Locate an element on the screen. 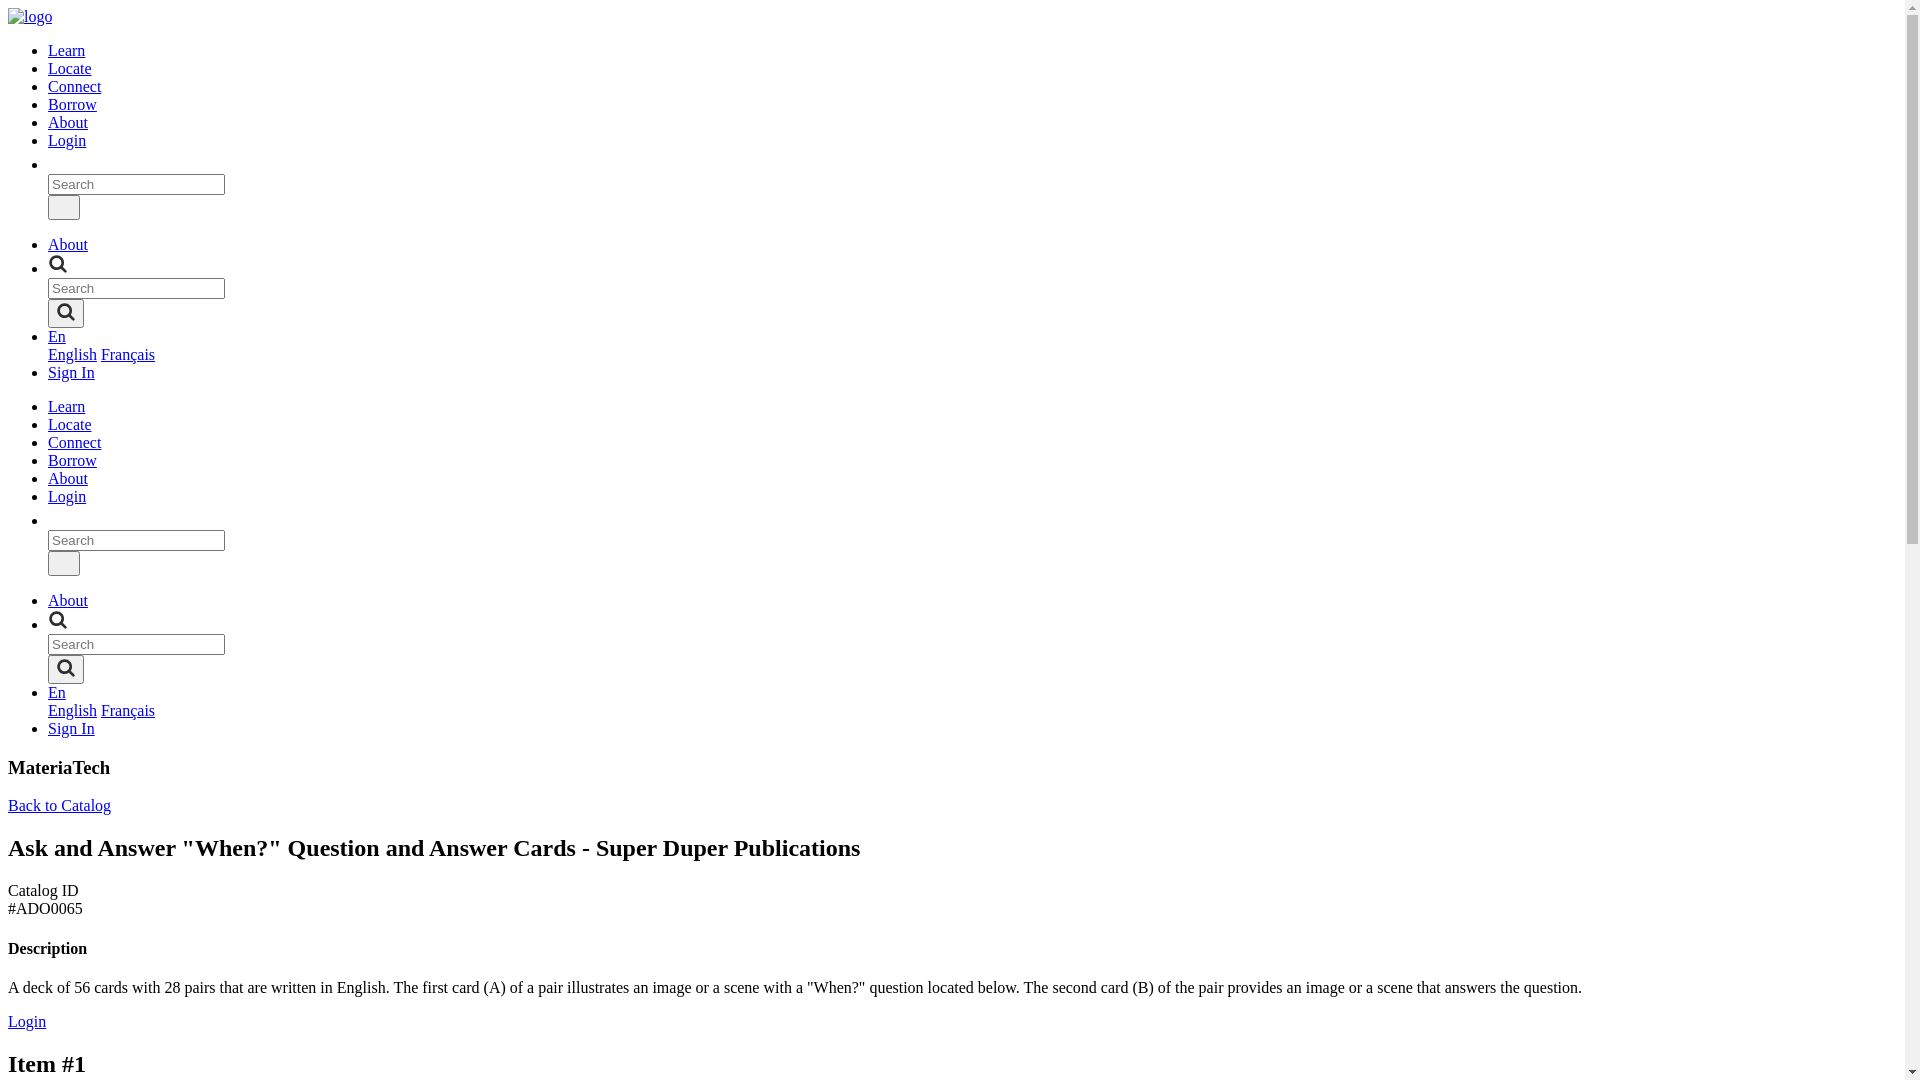 This screenshot has height=1080, width=1920. Login is located at coordinates (67, 140).